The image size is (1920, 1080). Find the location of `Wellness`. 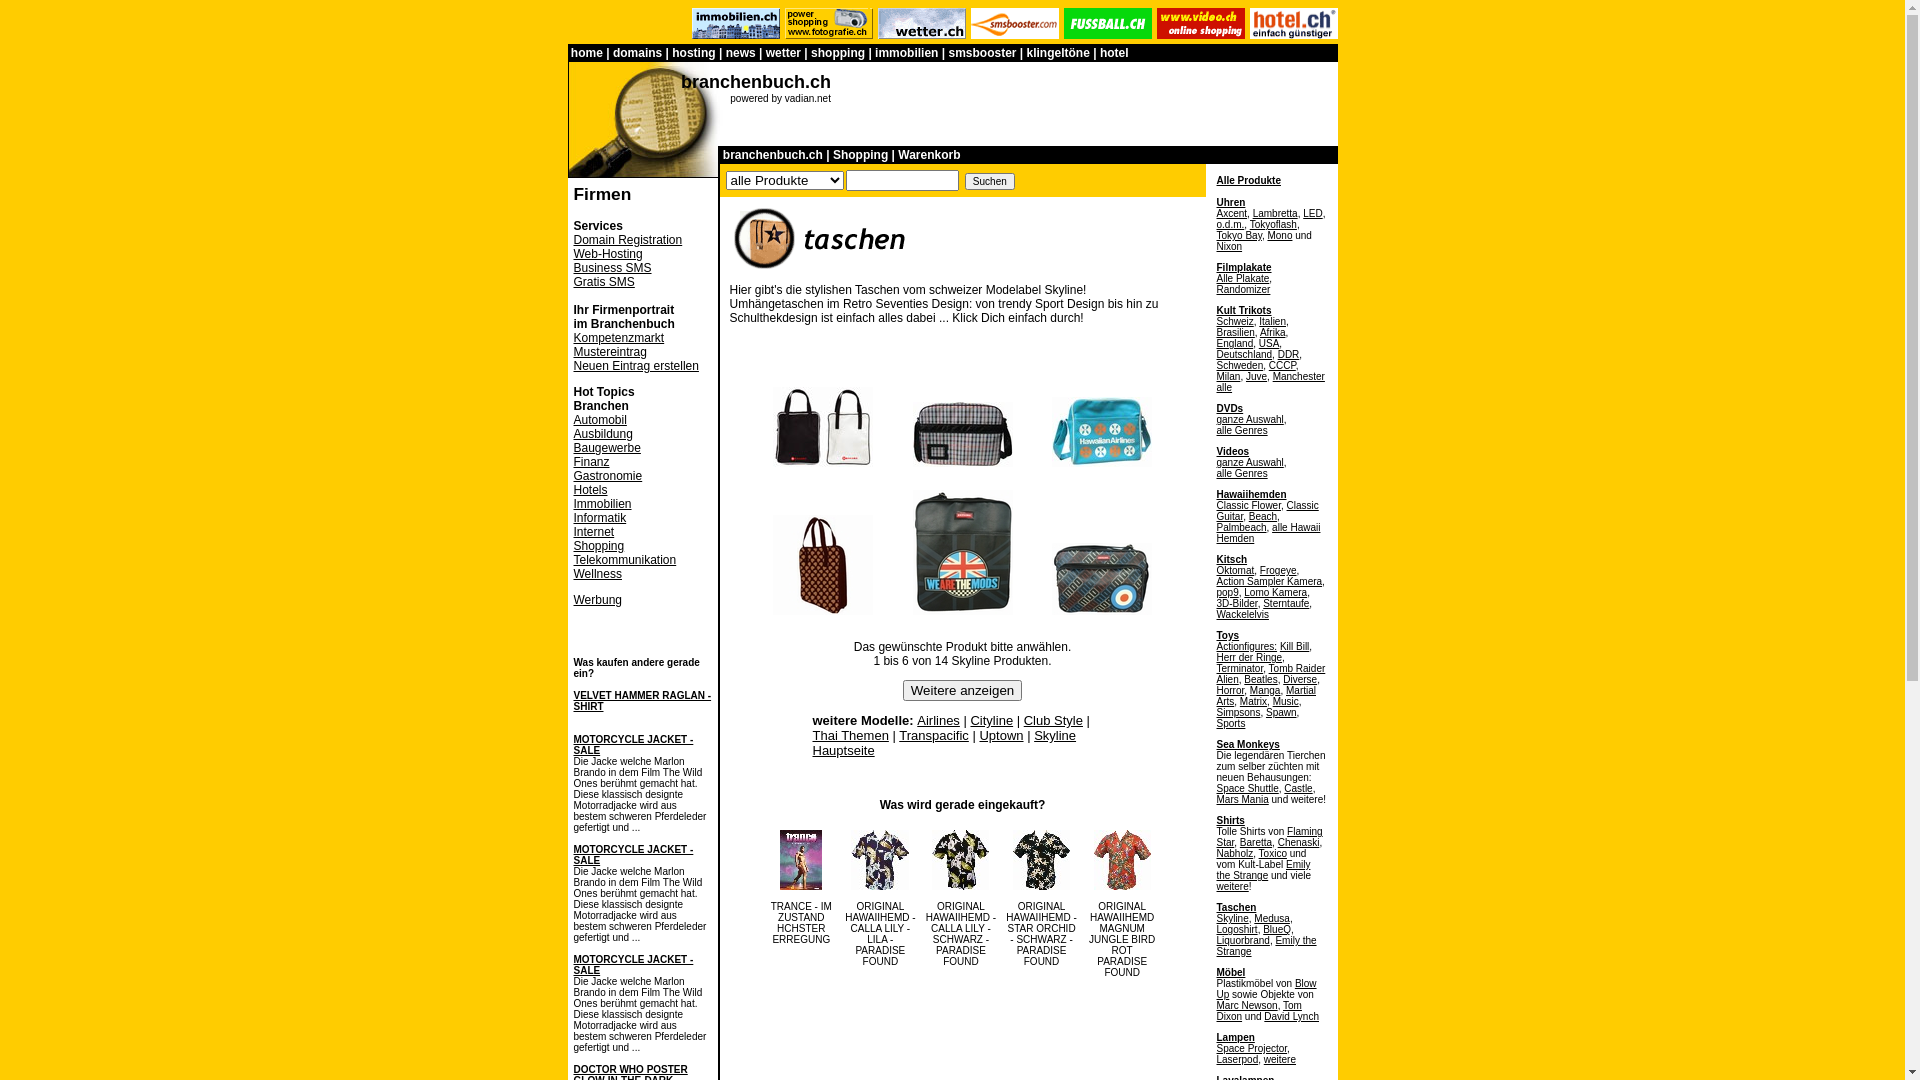

Wellness is located at coordinates (598, 574).